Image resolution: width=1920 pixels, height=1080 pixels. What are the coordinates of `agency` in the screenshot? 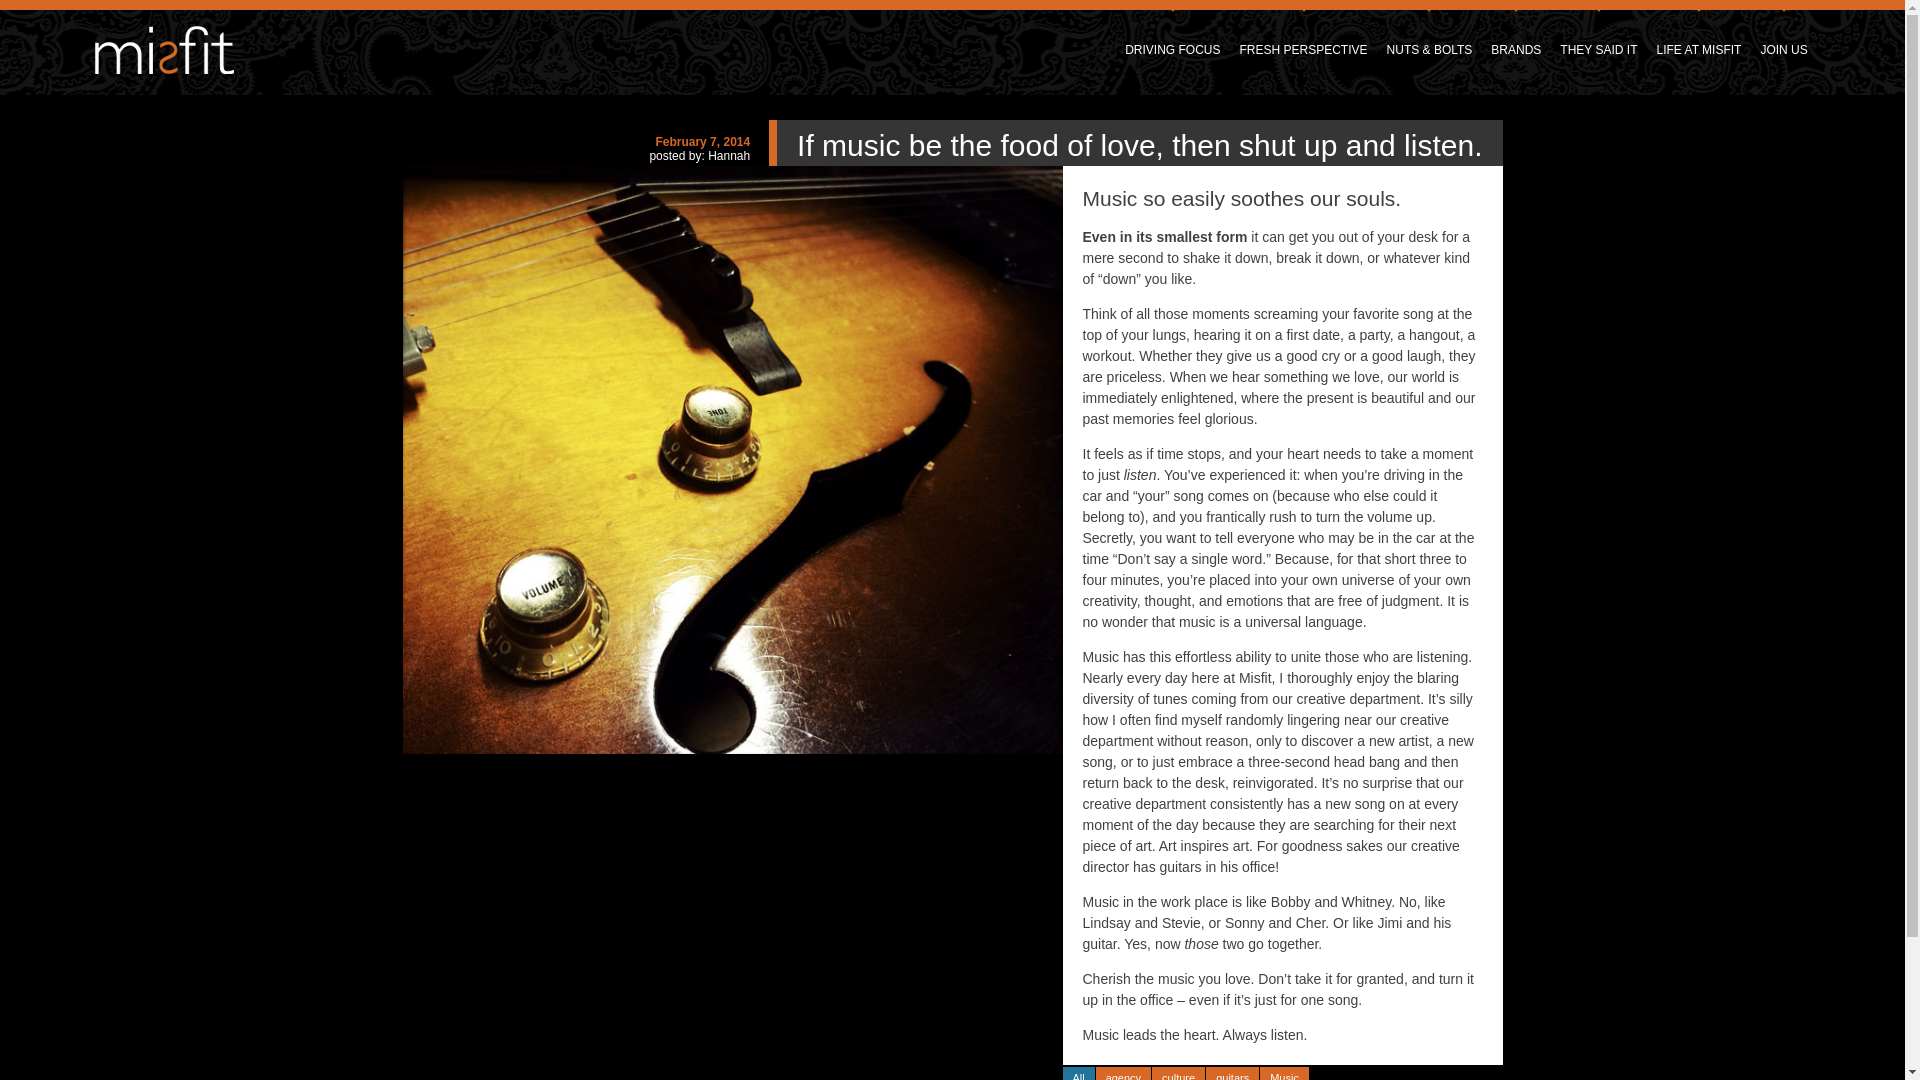 It's located at (1123, 1074).